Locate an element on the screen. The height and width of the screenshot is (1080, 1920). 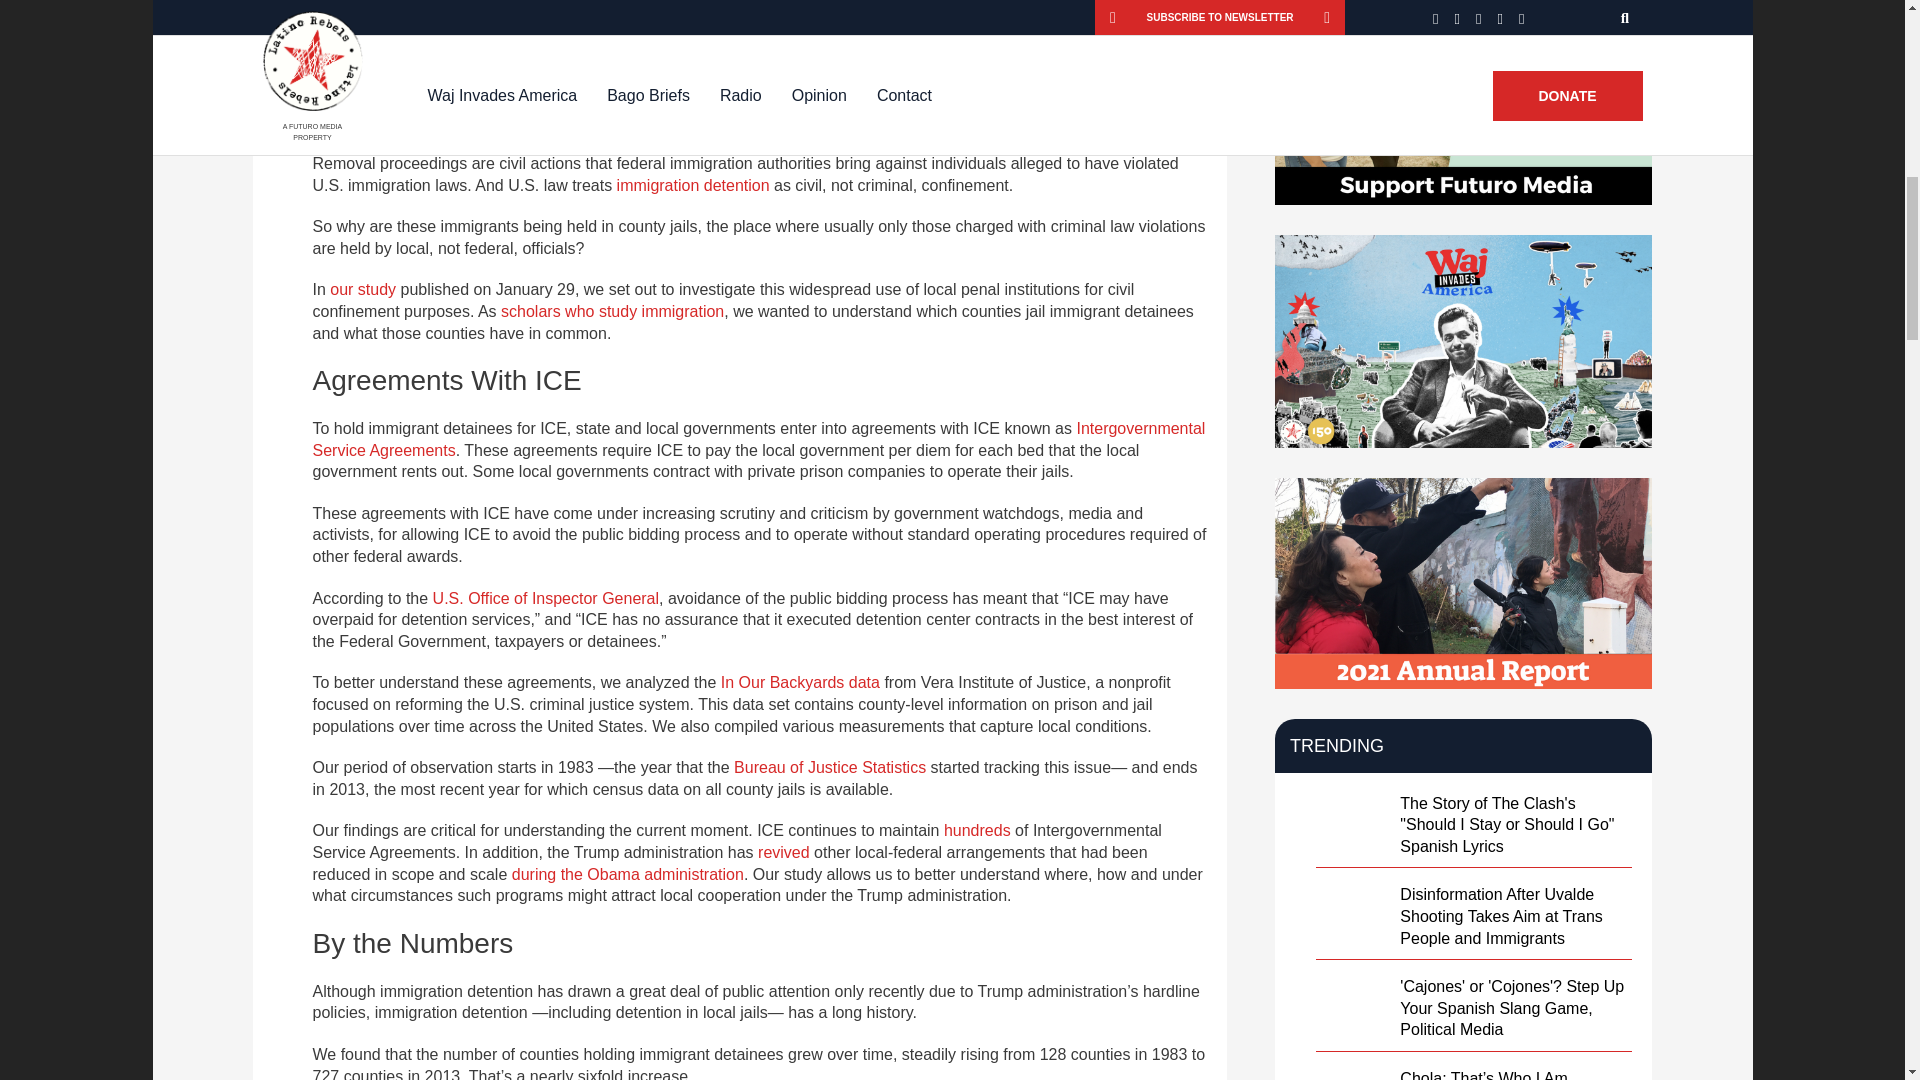
immigration detention is located at coordinates (692, 186).